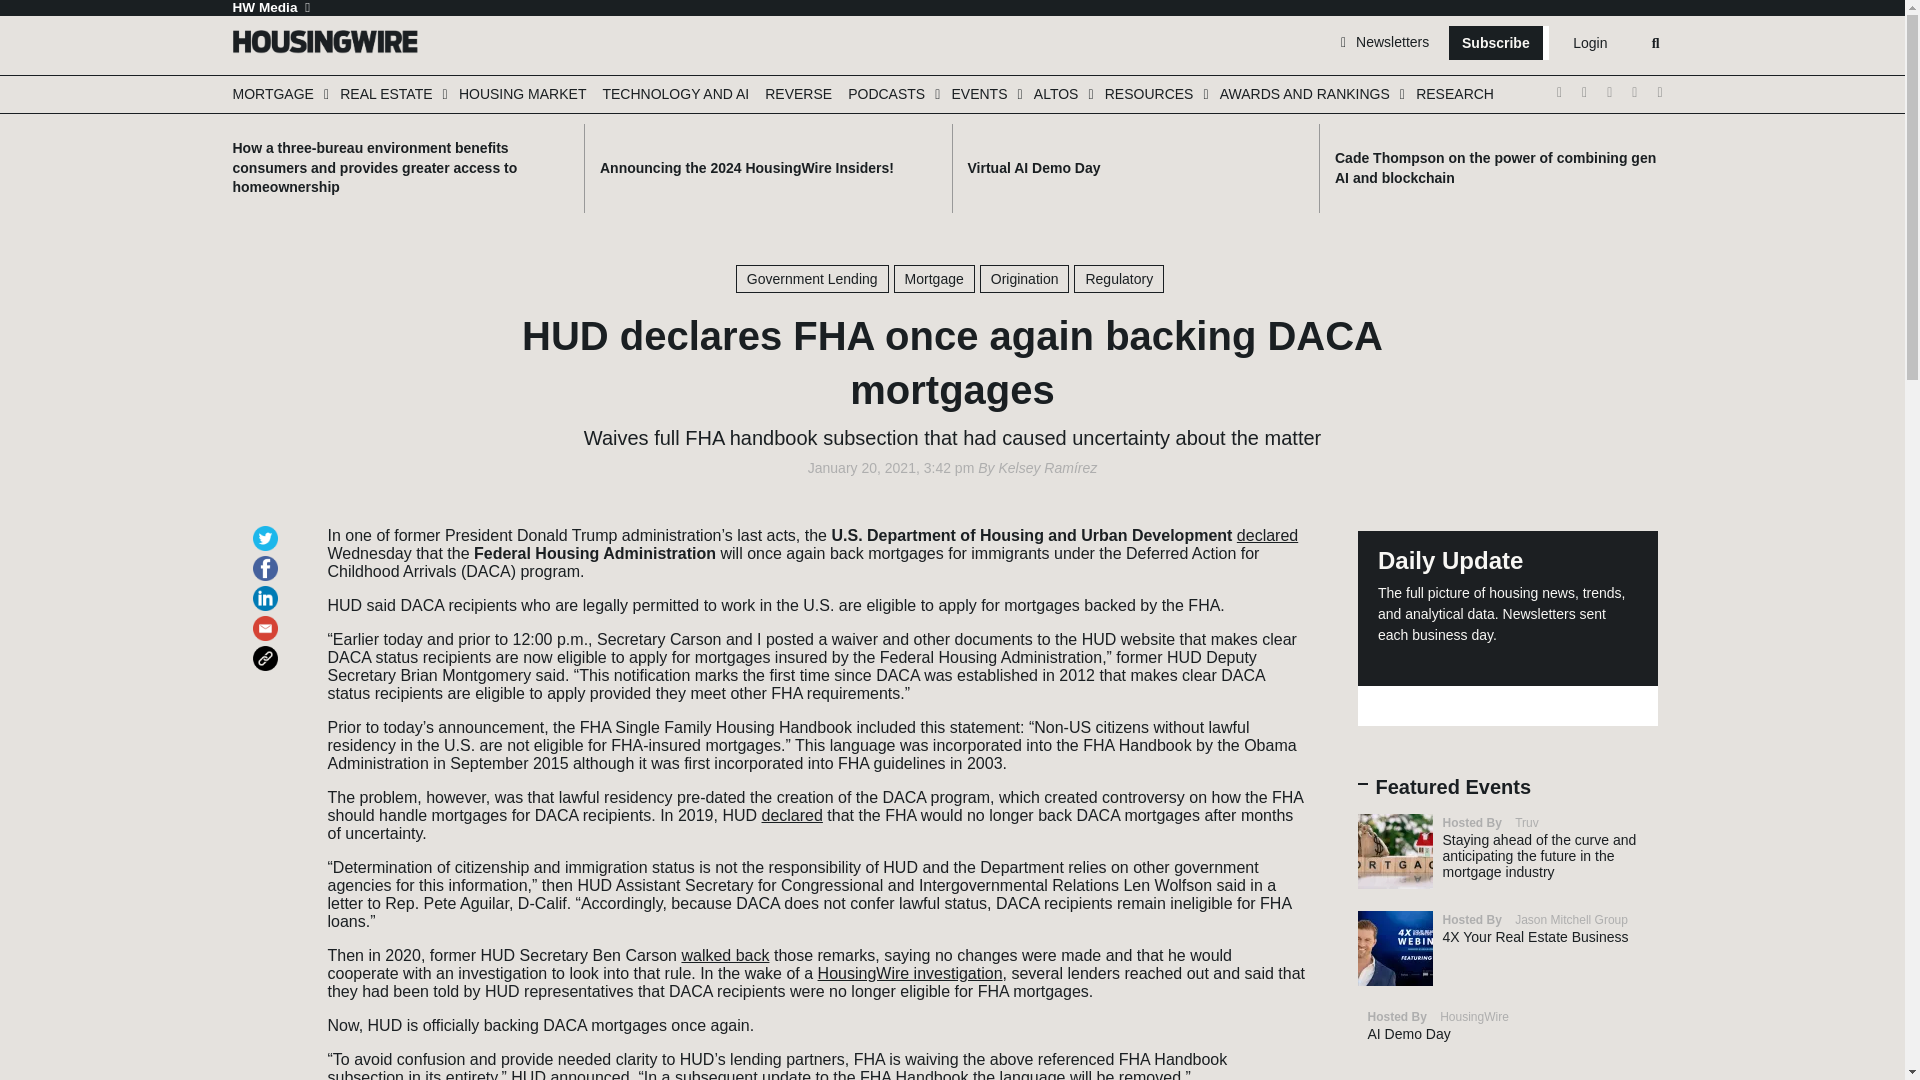 Image resolution: width=1920 pixels, height=1080 pixels. Describe the element at coordinates (268, 649) in the screenshot. I see `Click to copy link` at that location.